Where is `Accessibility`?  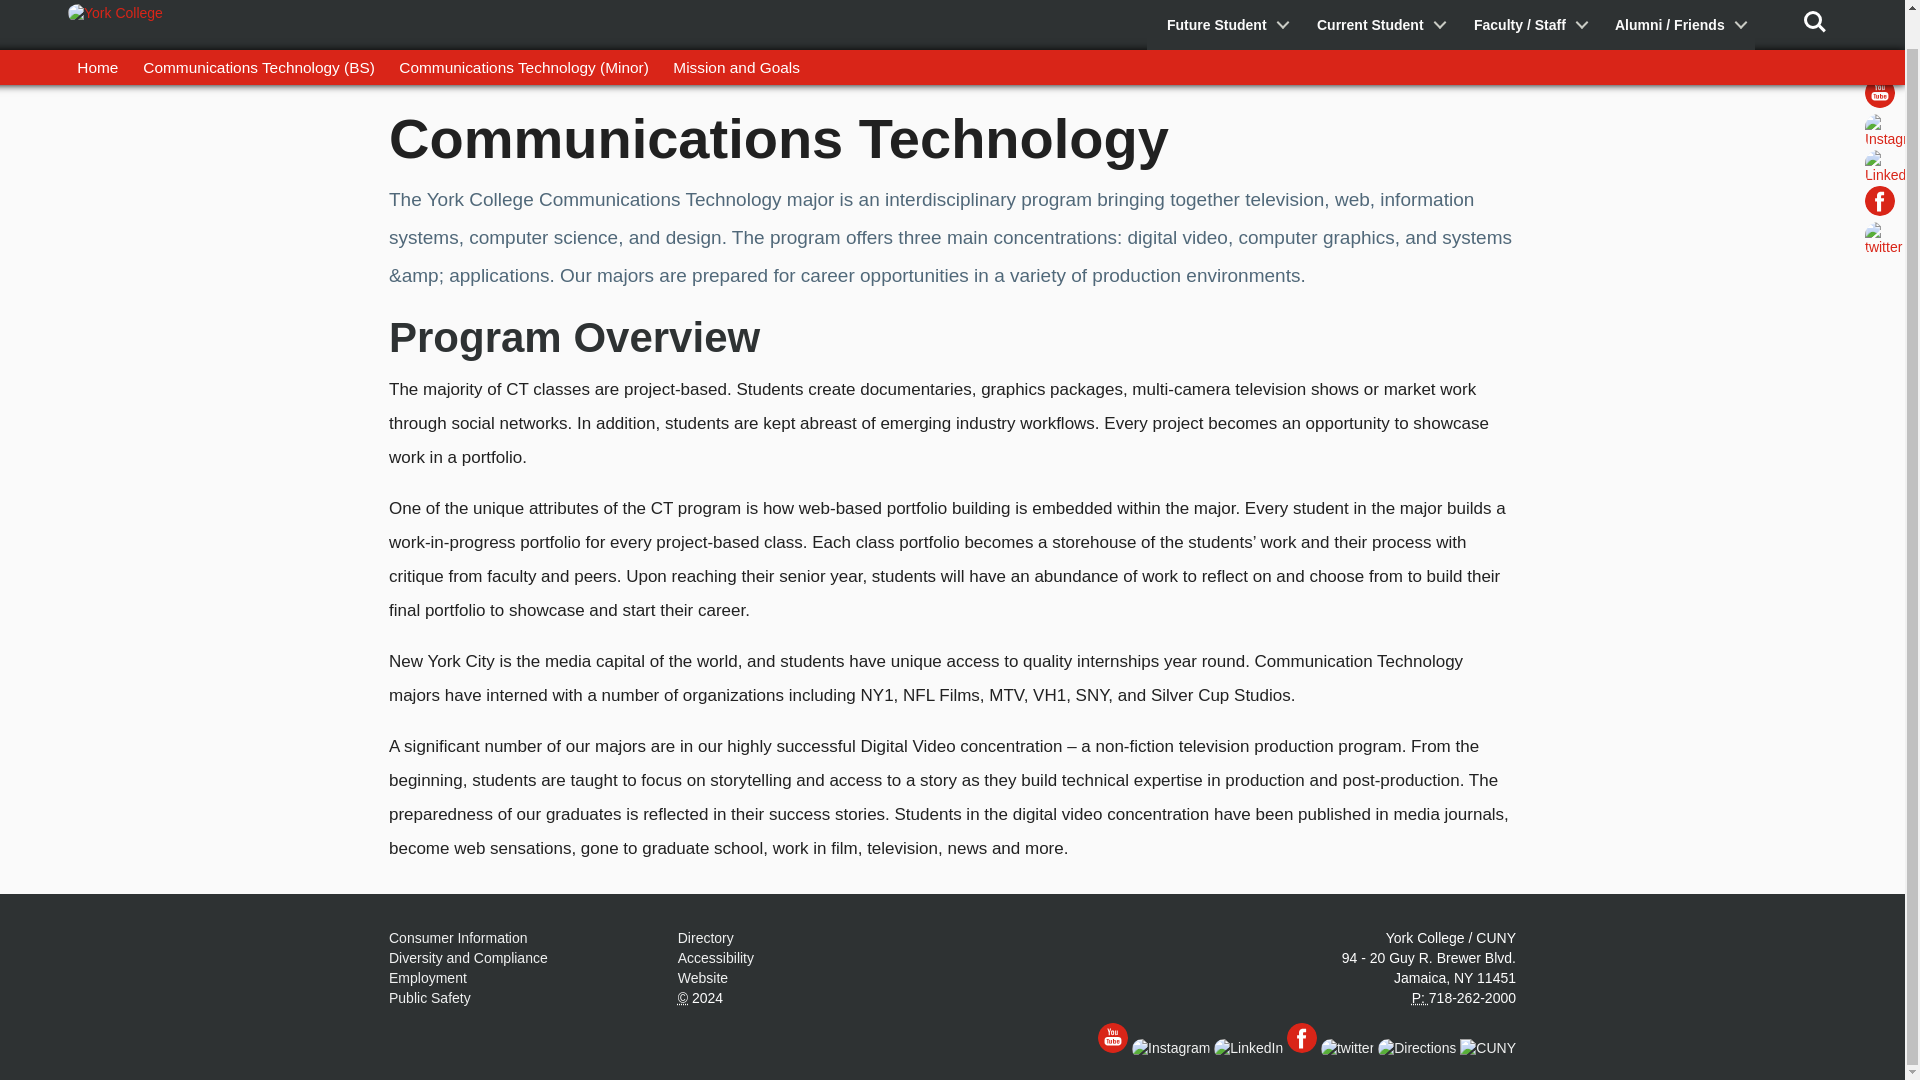 Accessibility is located at coordinates (716, 958).